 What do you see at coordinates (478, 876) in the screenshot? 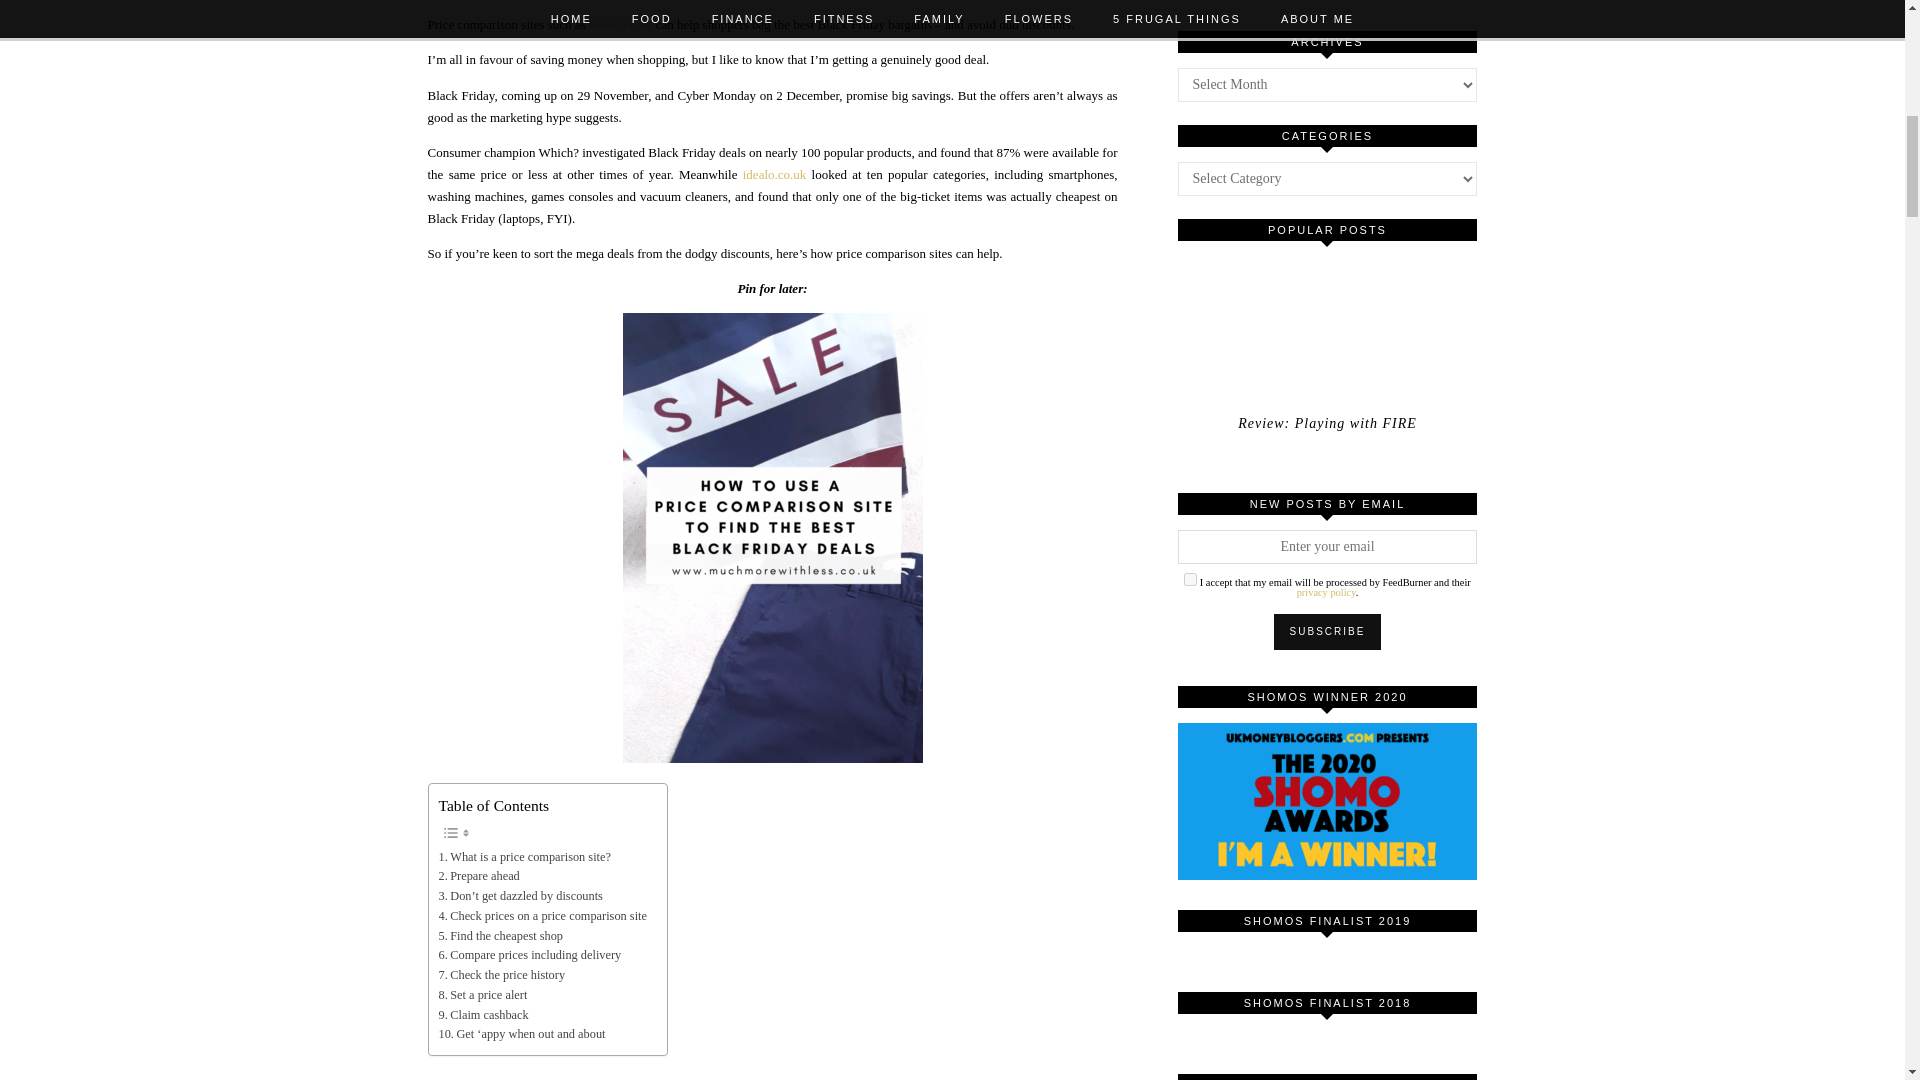
I see `Prepare ahead` at bounding box center [478, 876].